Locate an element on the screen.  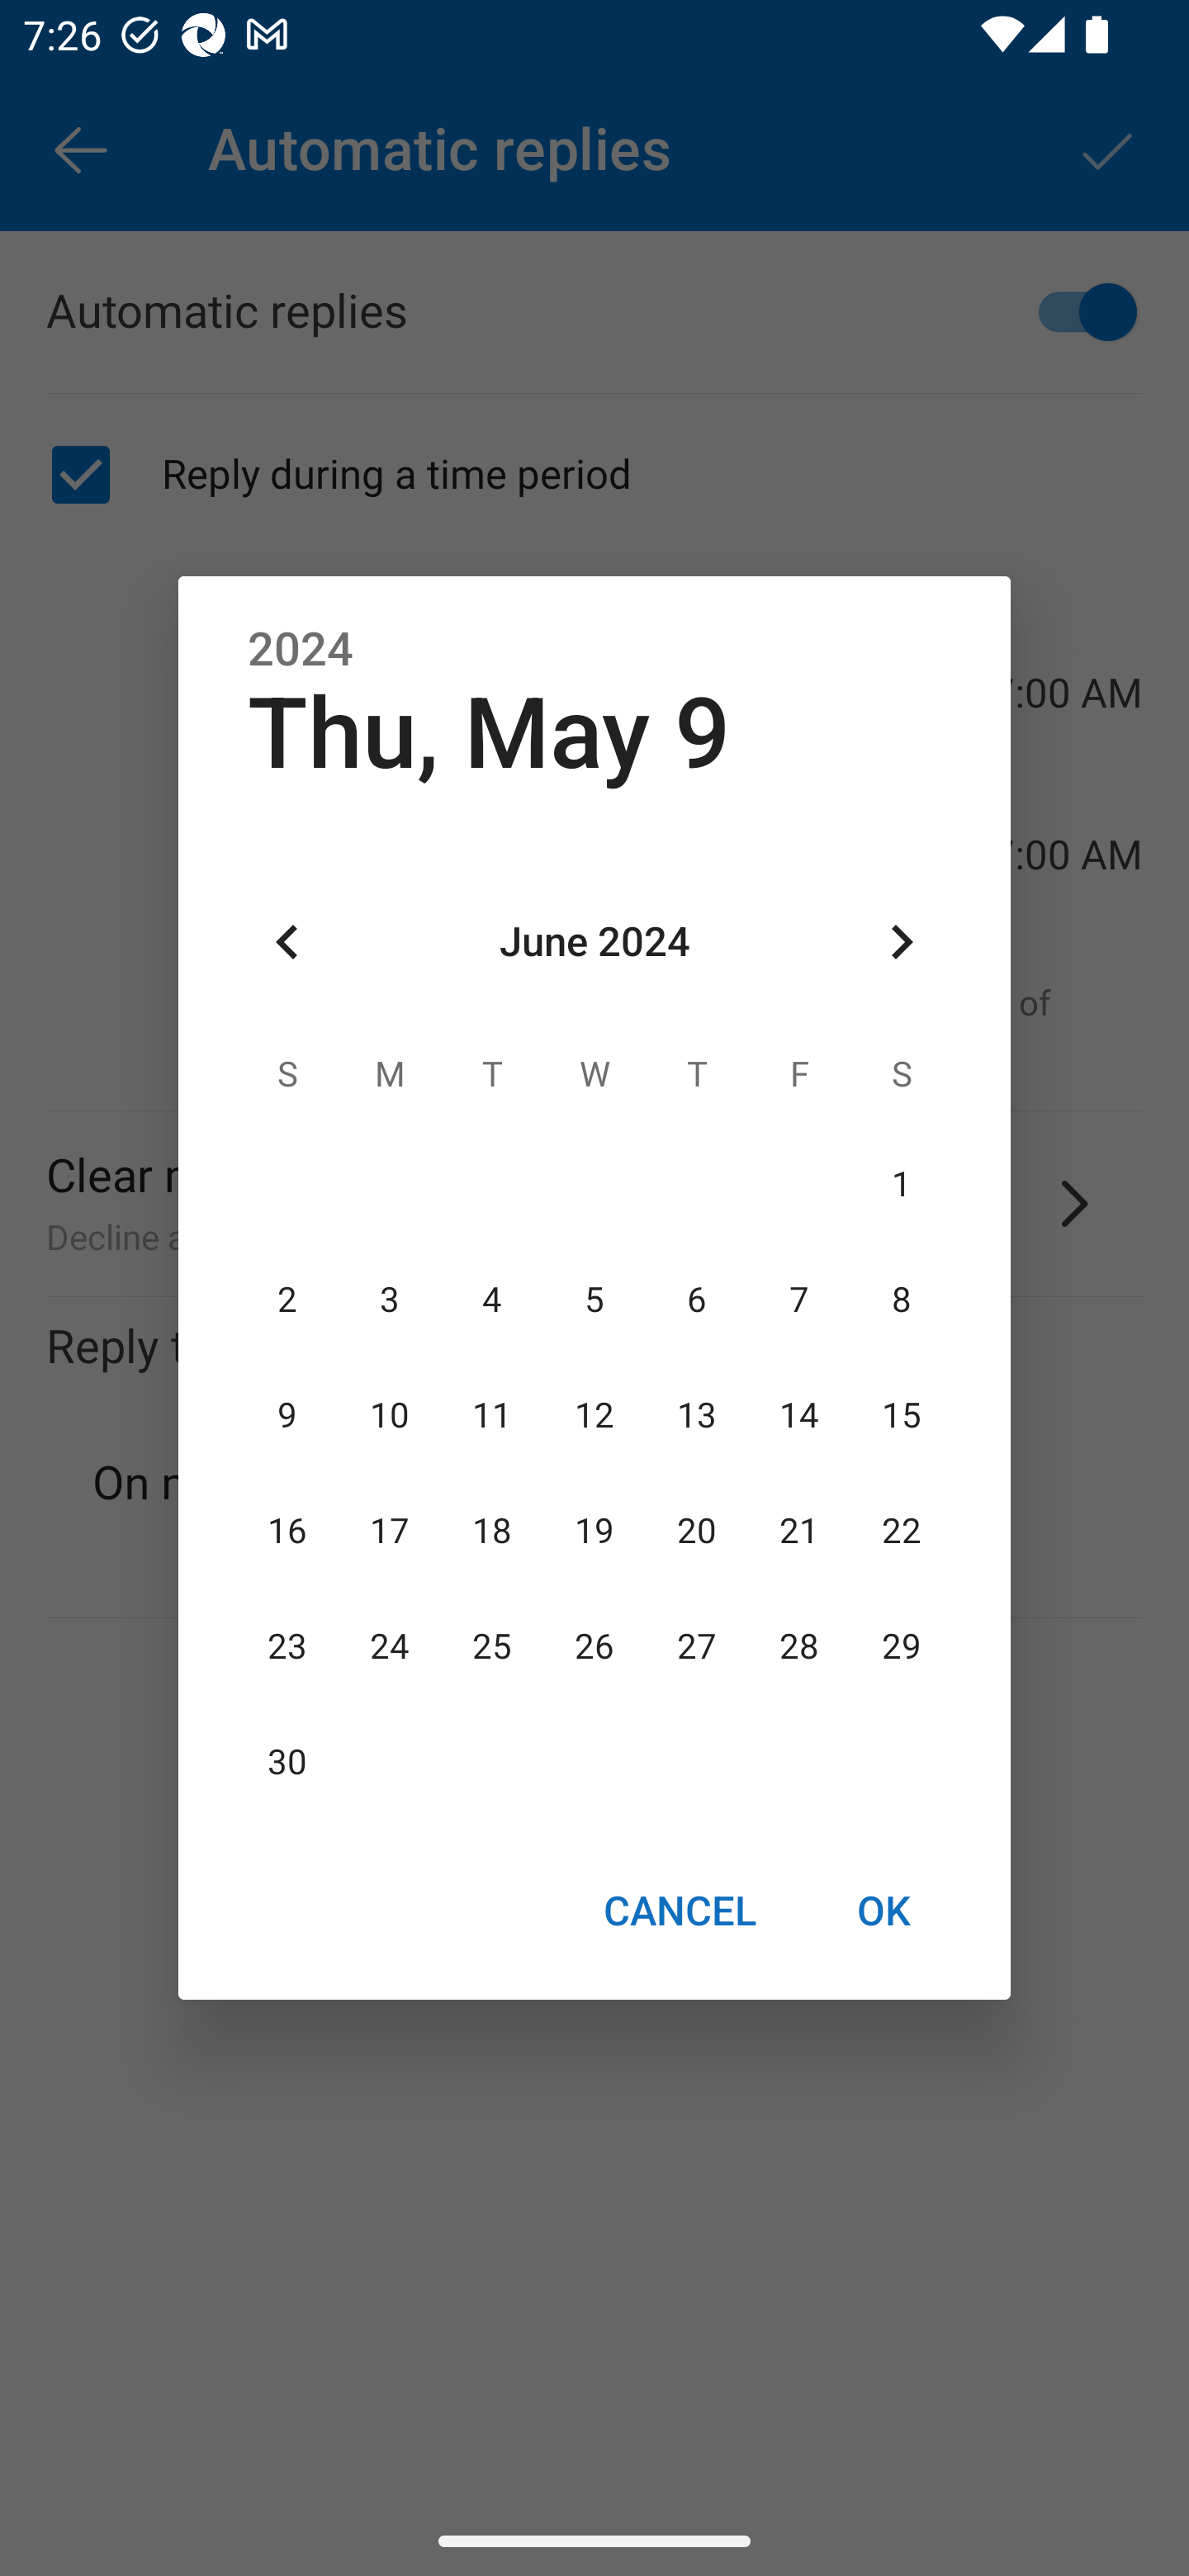
15 15 June 2024 is located at coordinates (901, 1415).